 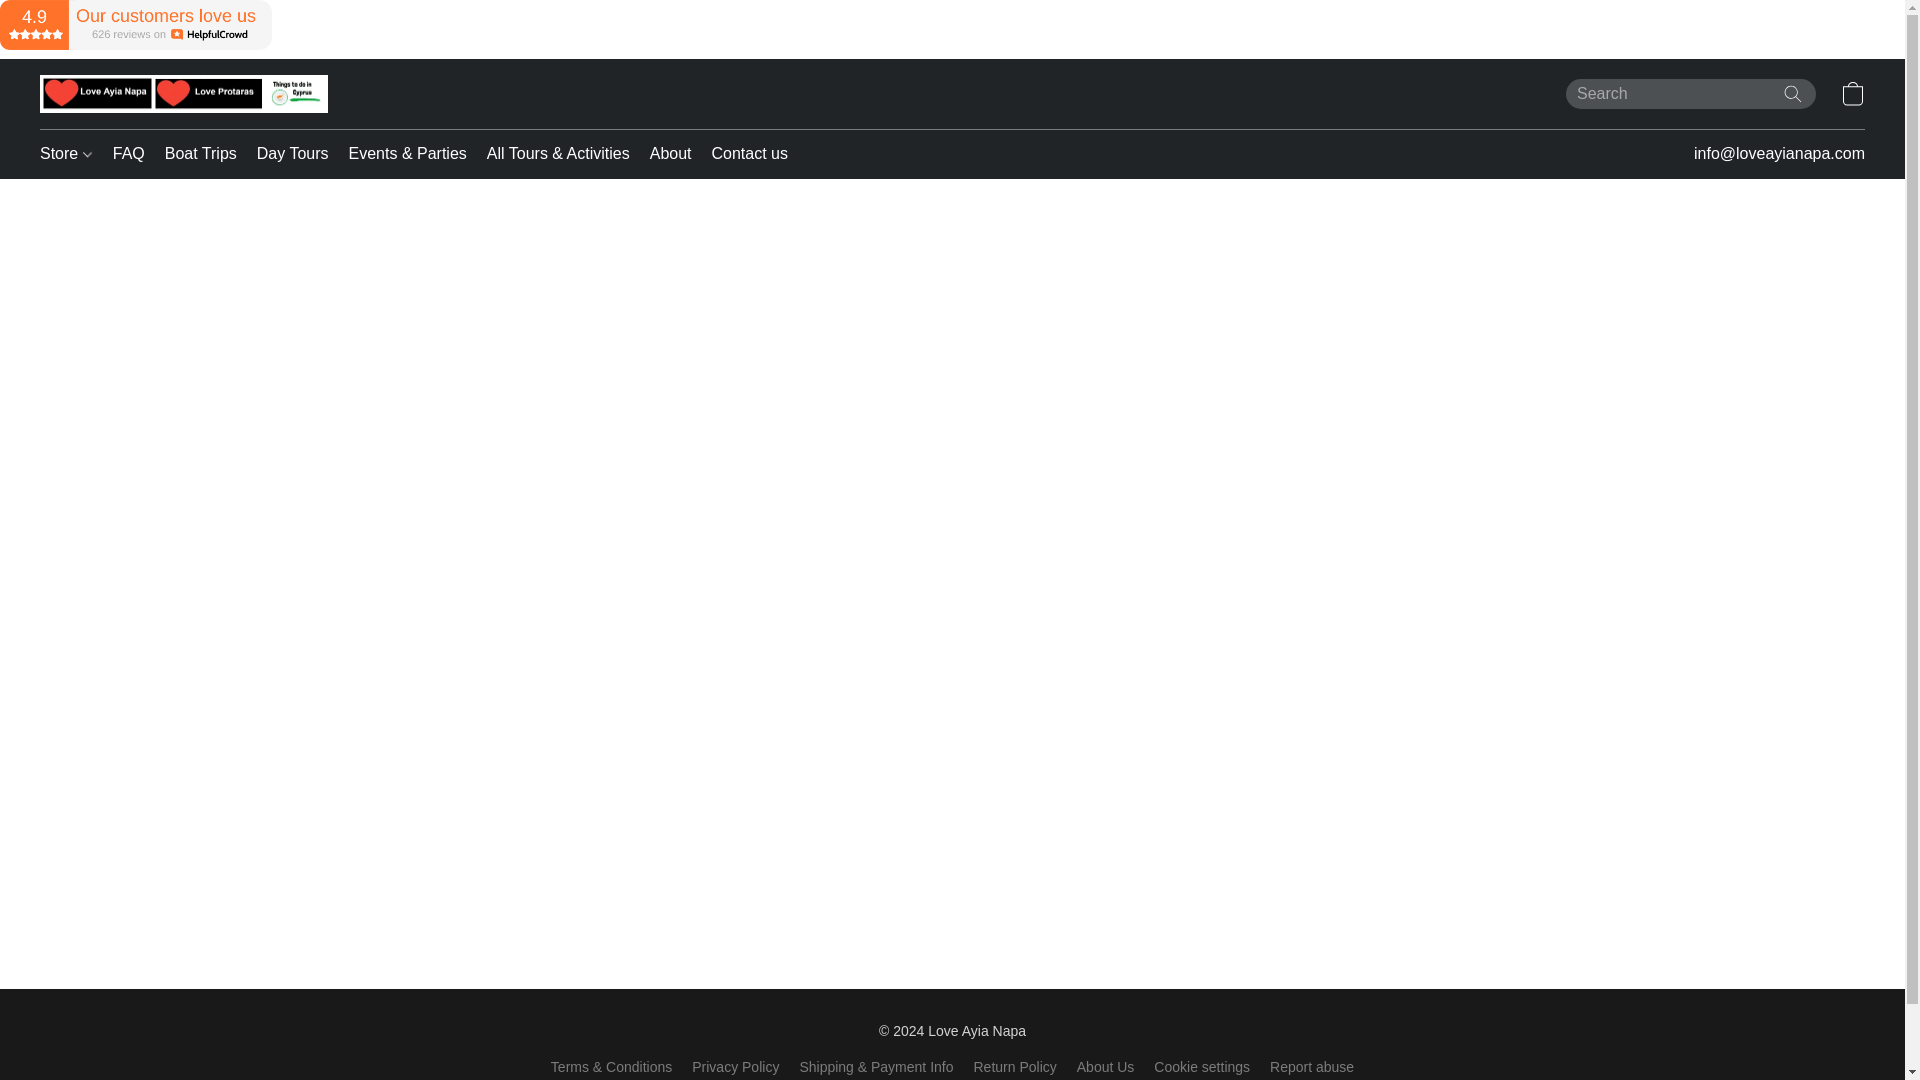 What do you see at coordinates (744, 154) in the screenshot?
I see `Contact us` at bounding box center [744, 154].